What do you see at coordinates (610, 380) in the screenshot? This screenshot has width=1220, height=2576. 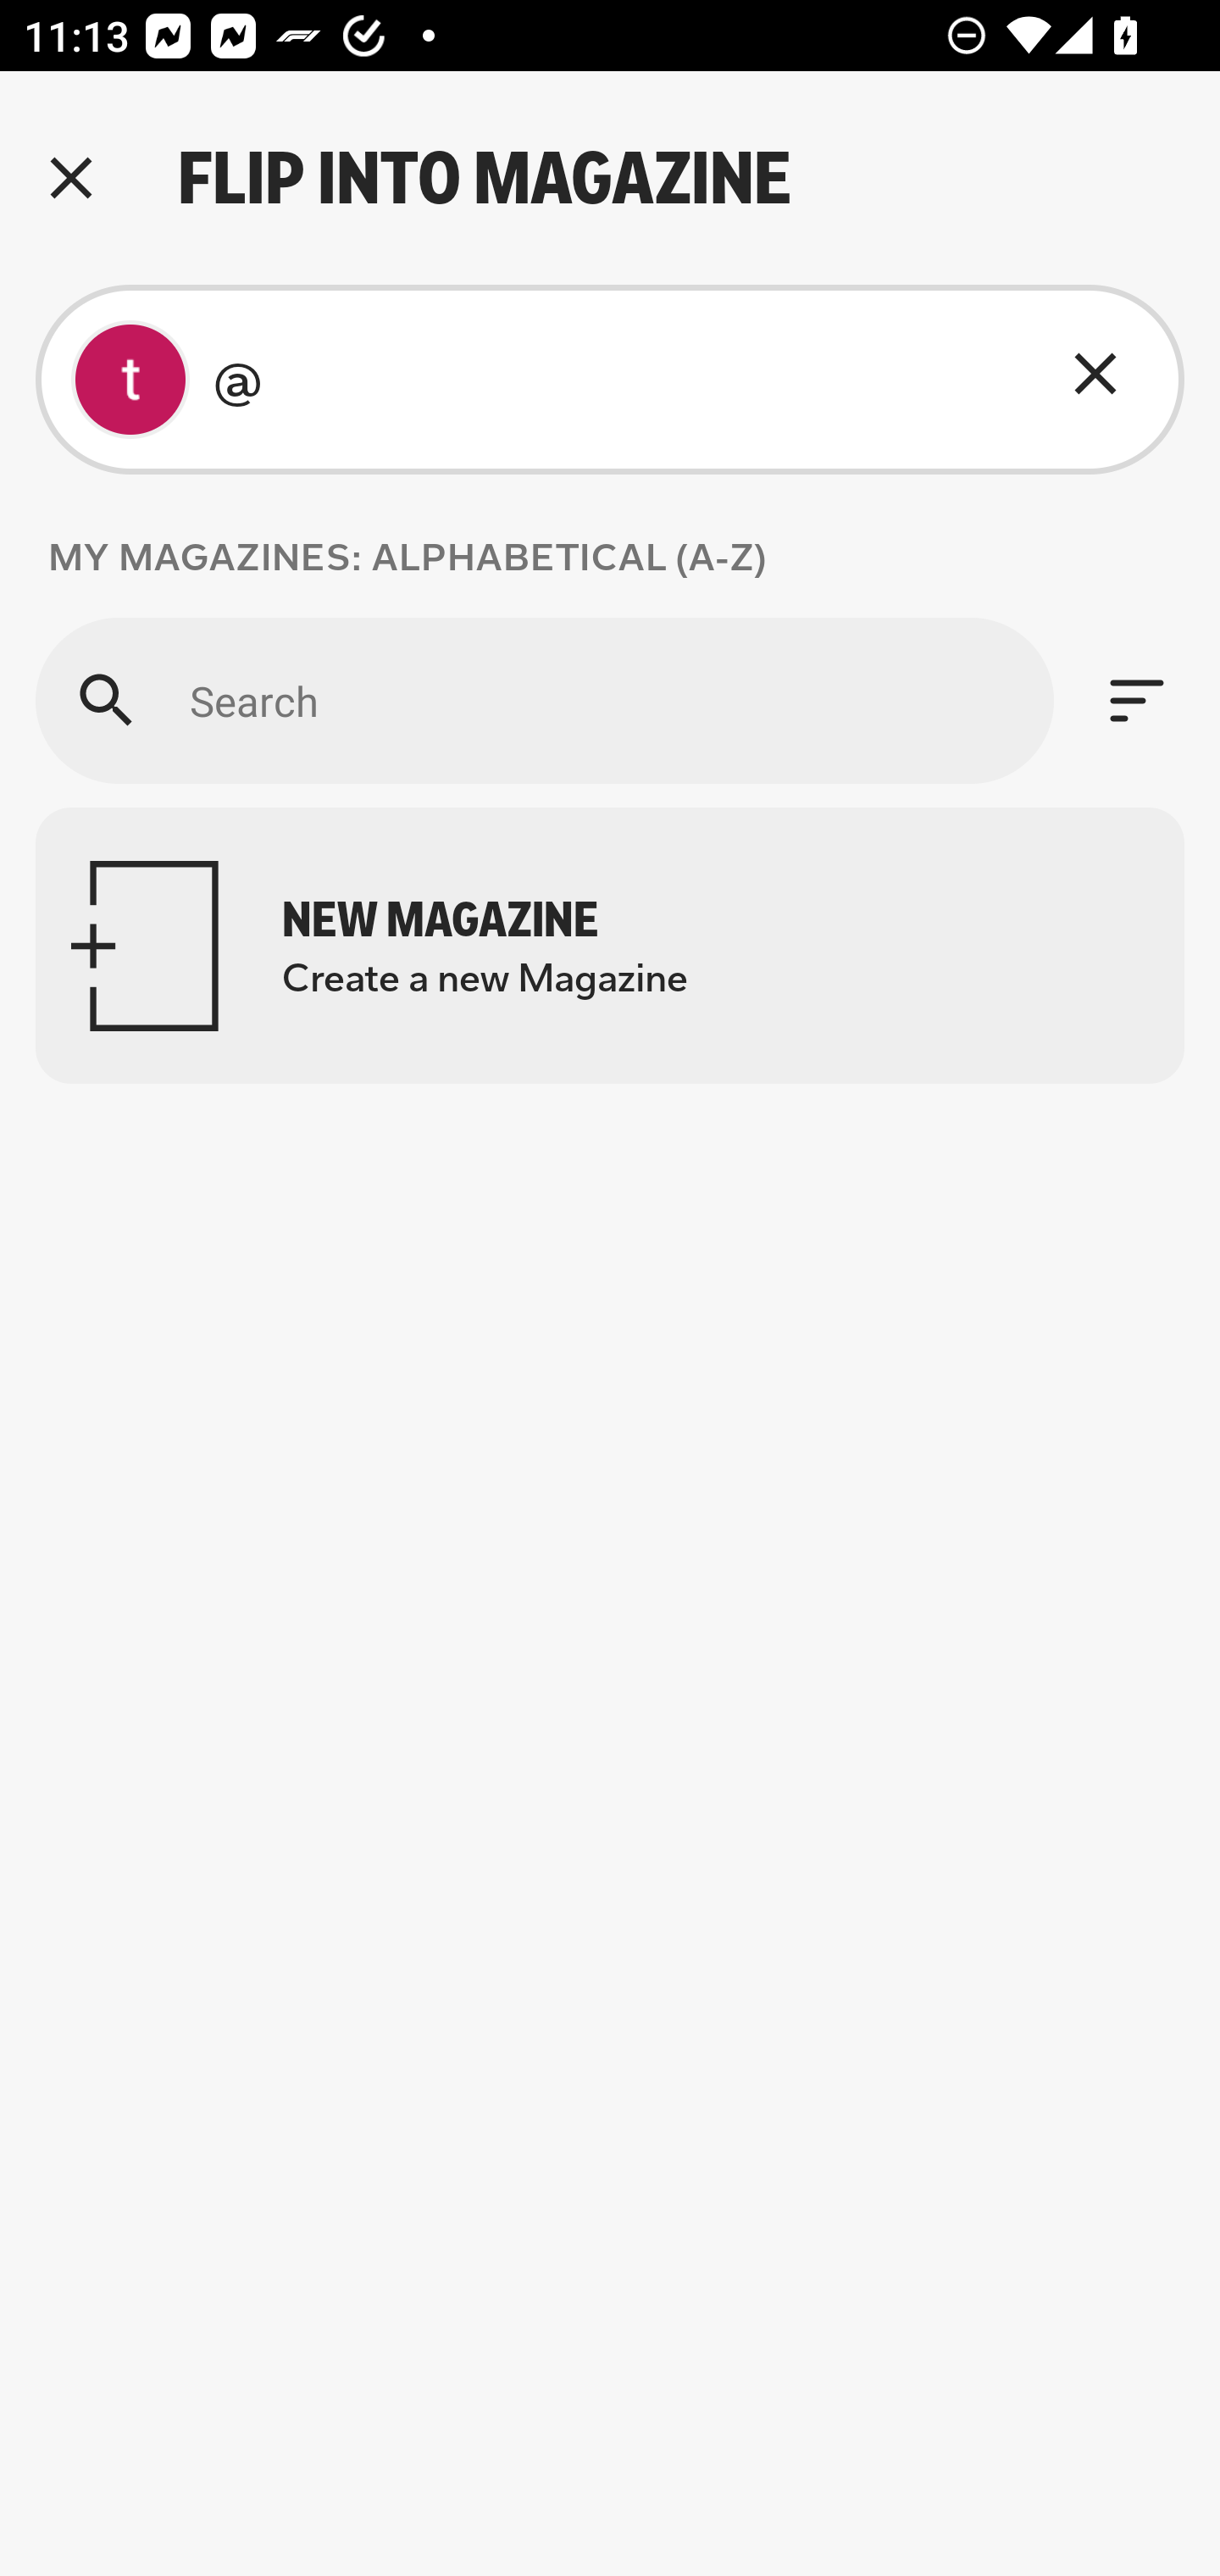 I see `test appium @` at bounding box center [610, 380].